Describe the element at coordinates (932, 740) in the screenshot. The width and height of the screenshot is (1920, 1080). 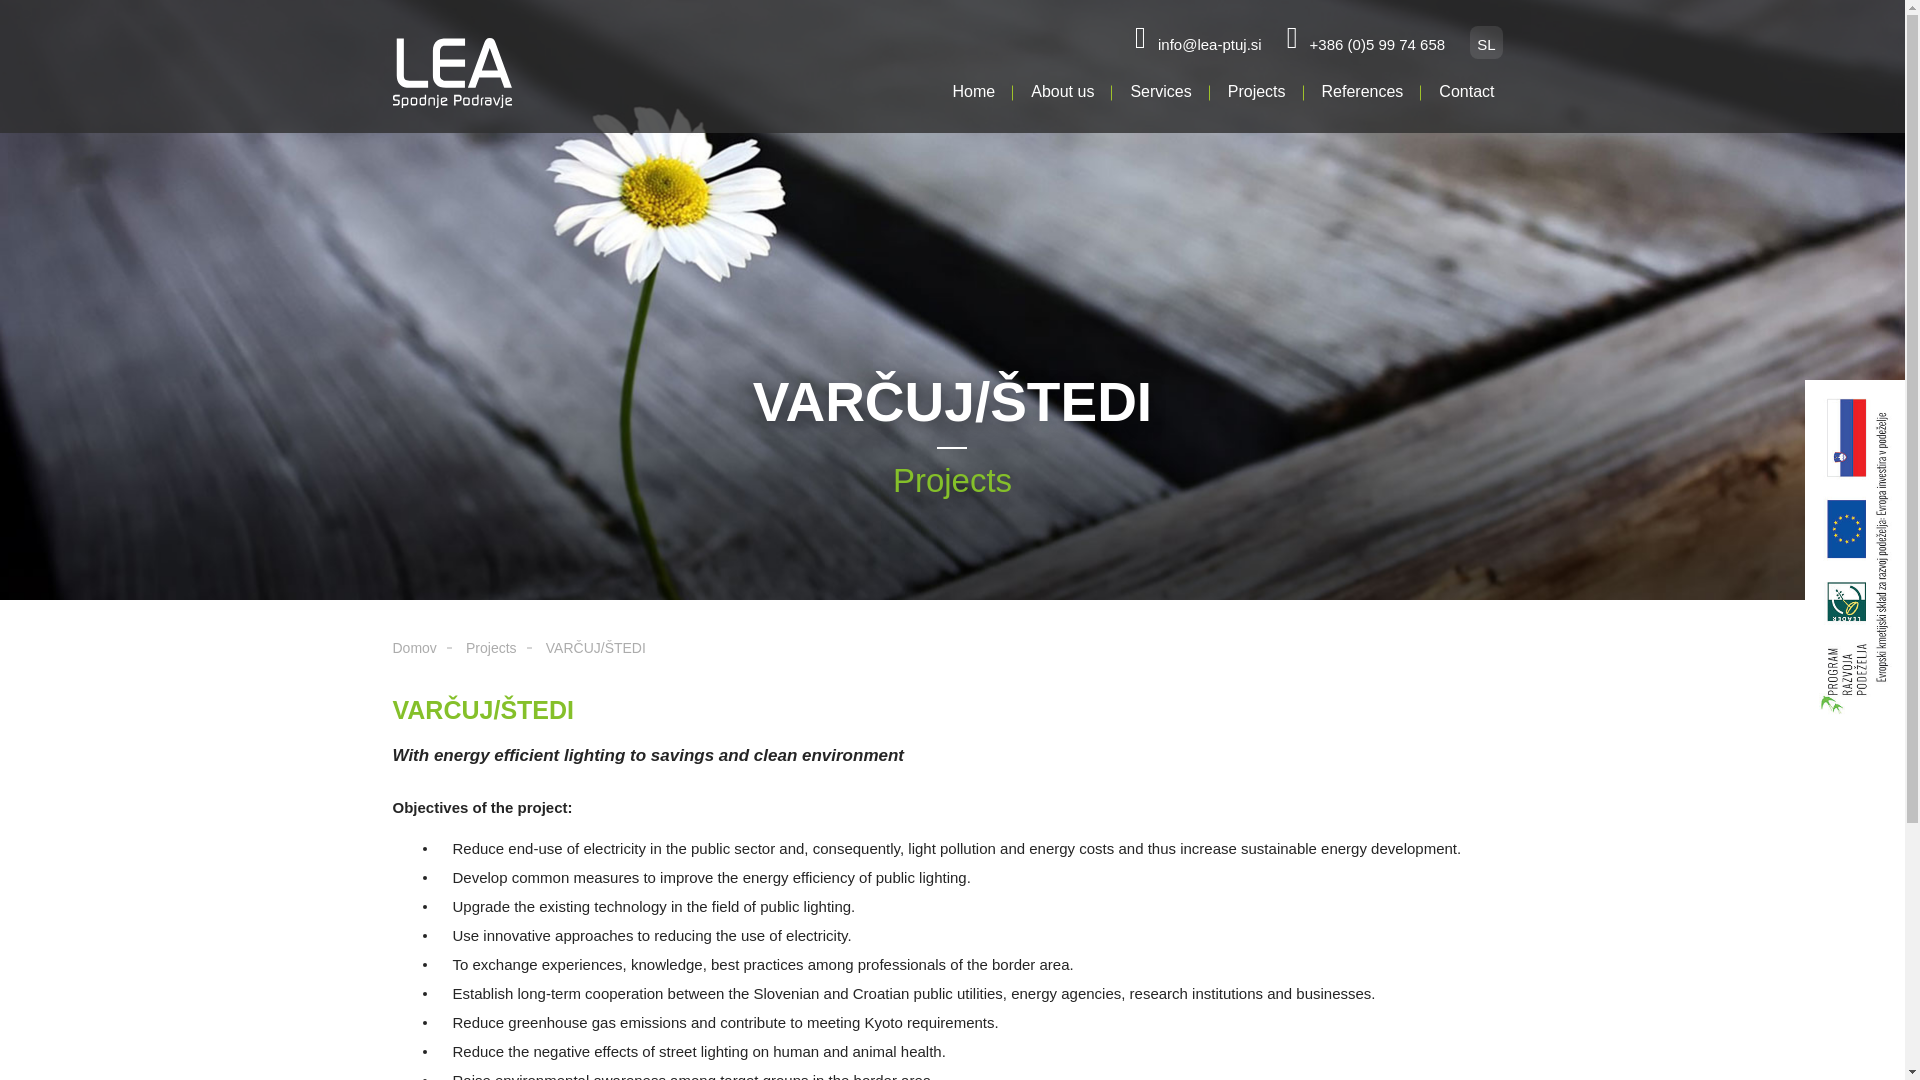
I see `DETOCS` at that location.